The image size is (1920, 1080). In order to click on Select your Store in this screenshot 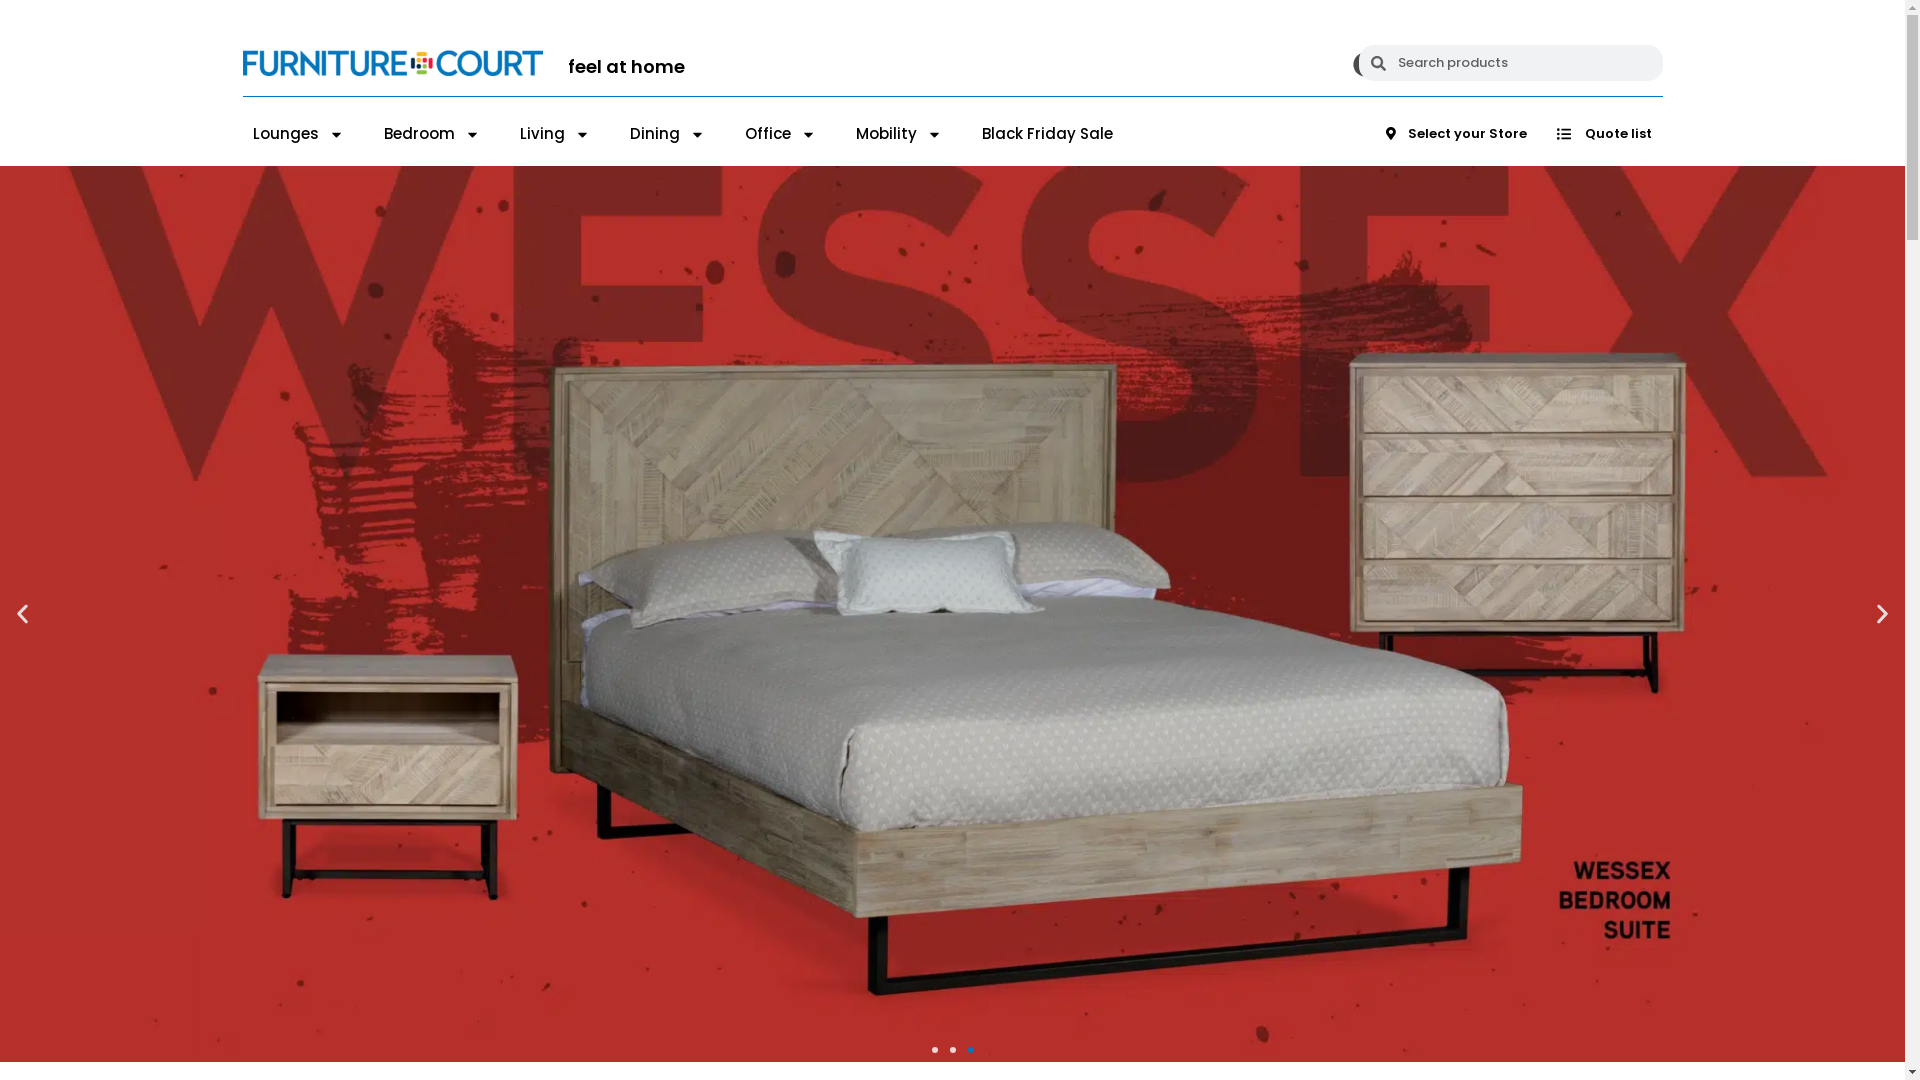, I will do `click(1456, 134)`.